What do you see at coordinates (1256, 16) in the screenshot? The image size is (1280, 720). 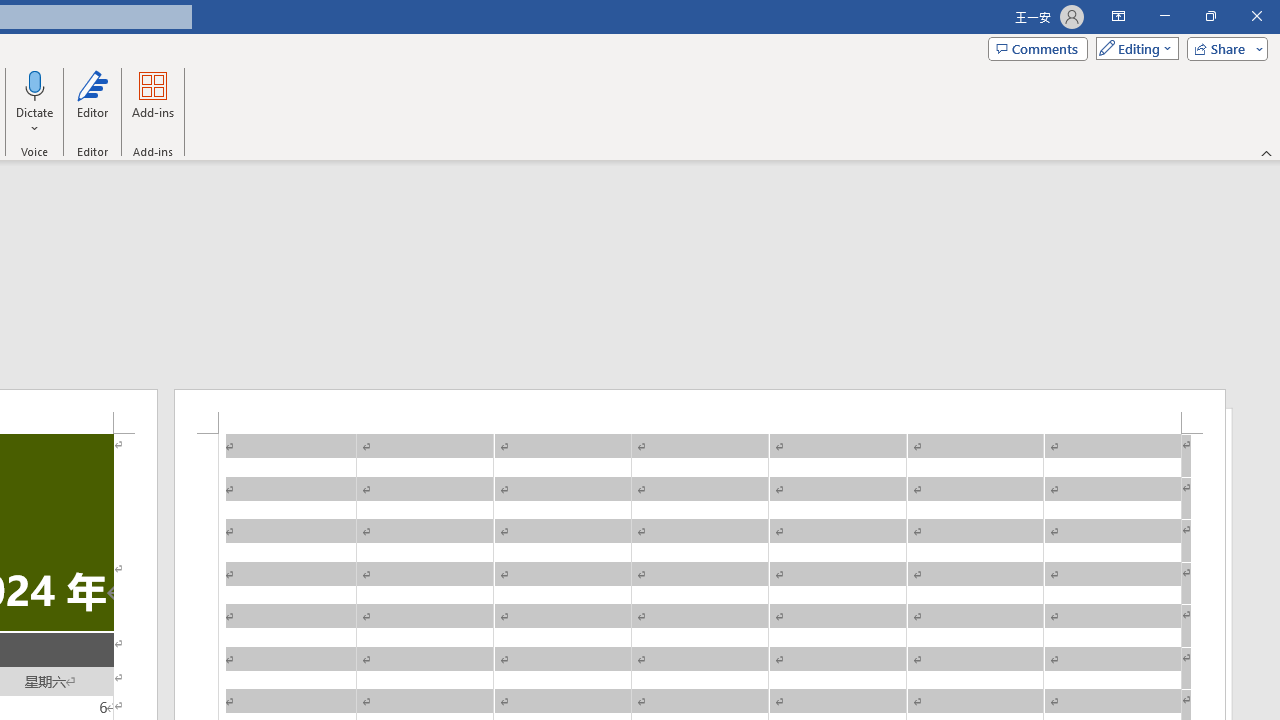 I see `Close` at bounding box center [1256, 16].